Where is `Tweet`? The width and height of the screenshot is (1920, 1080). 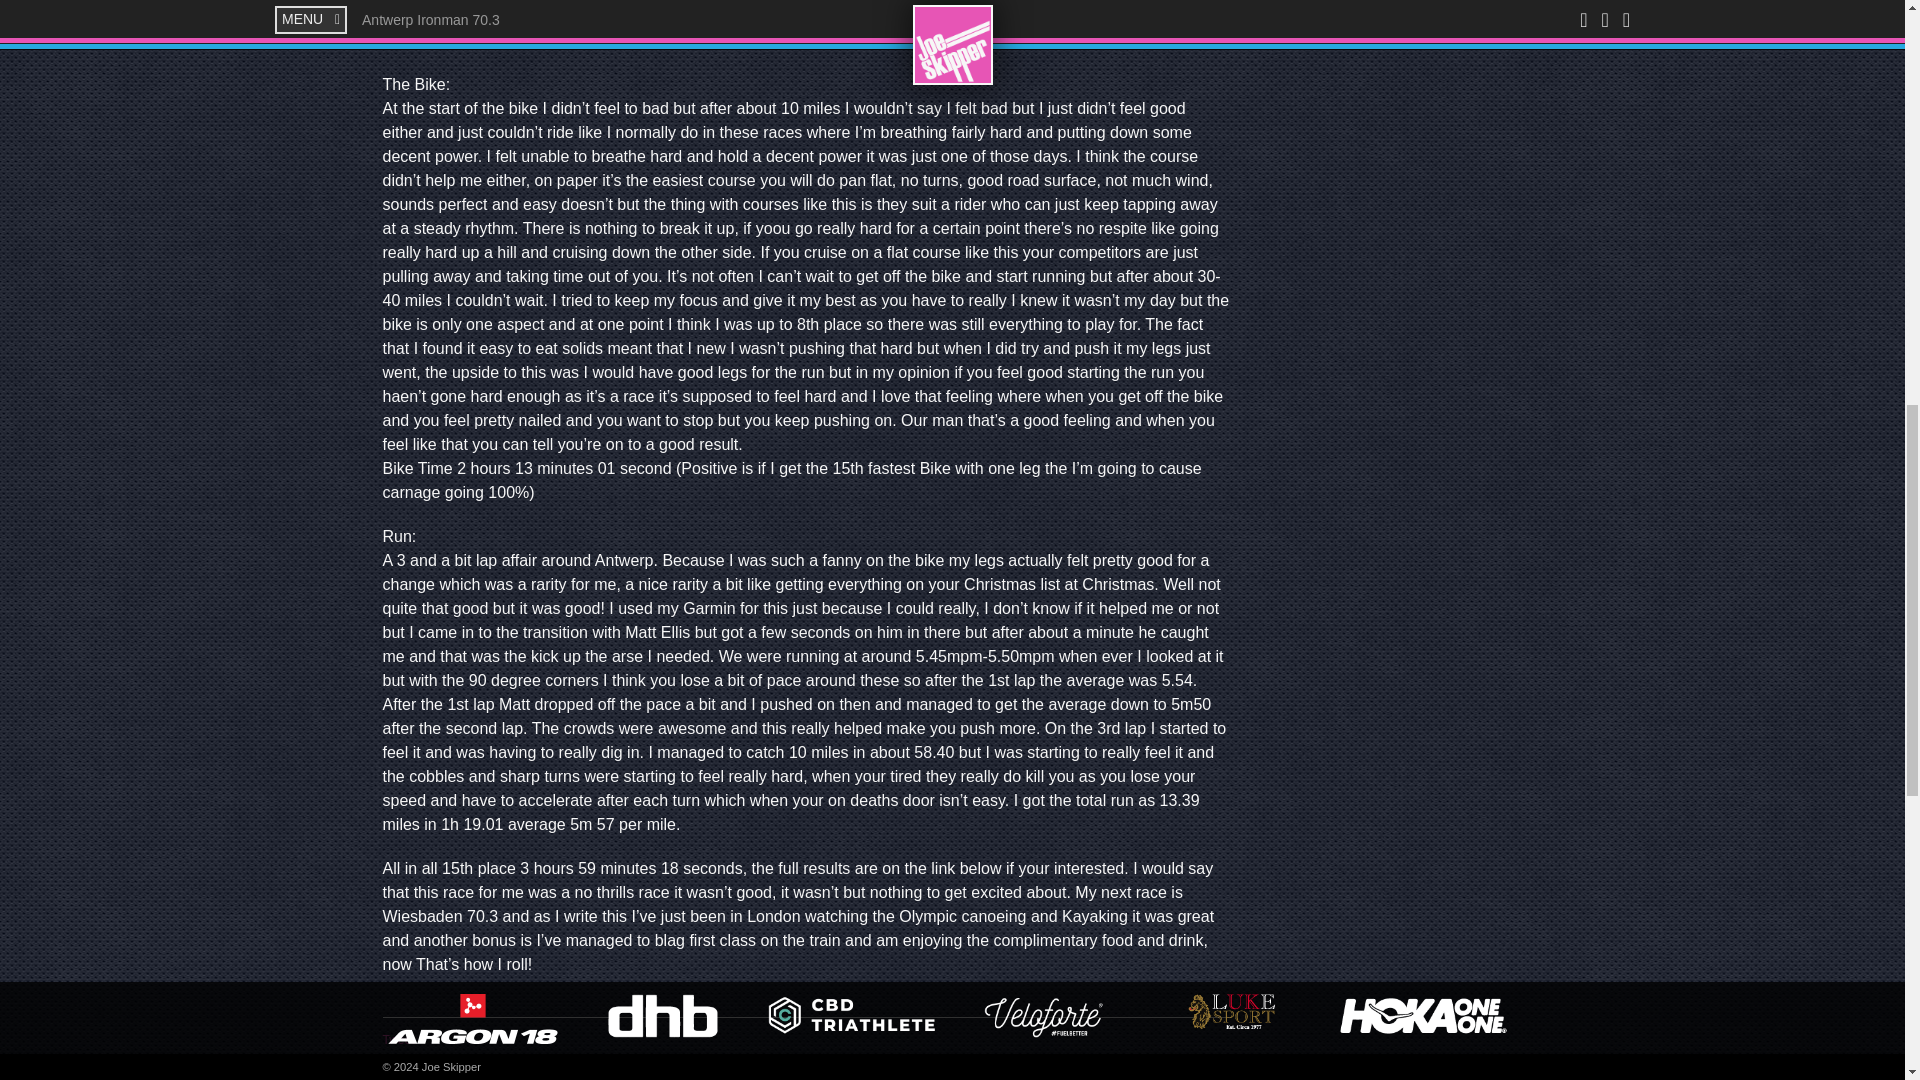
Tweet is located at coordinates (398, 1039).